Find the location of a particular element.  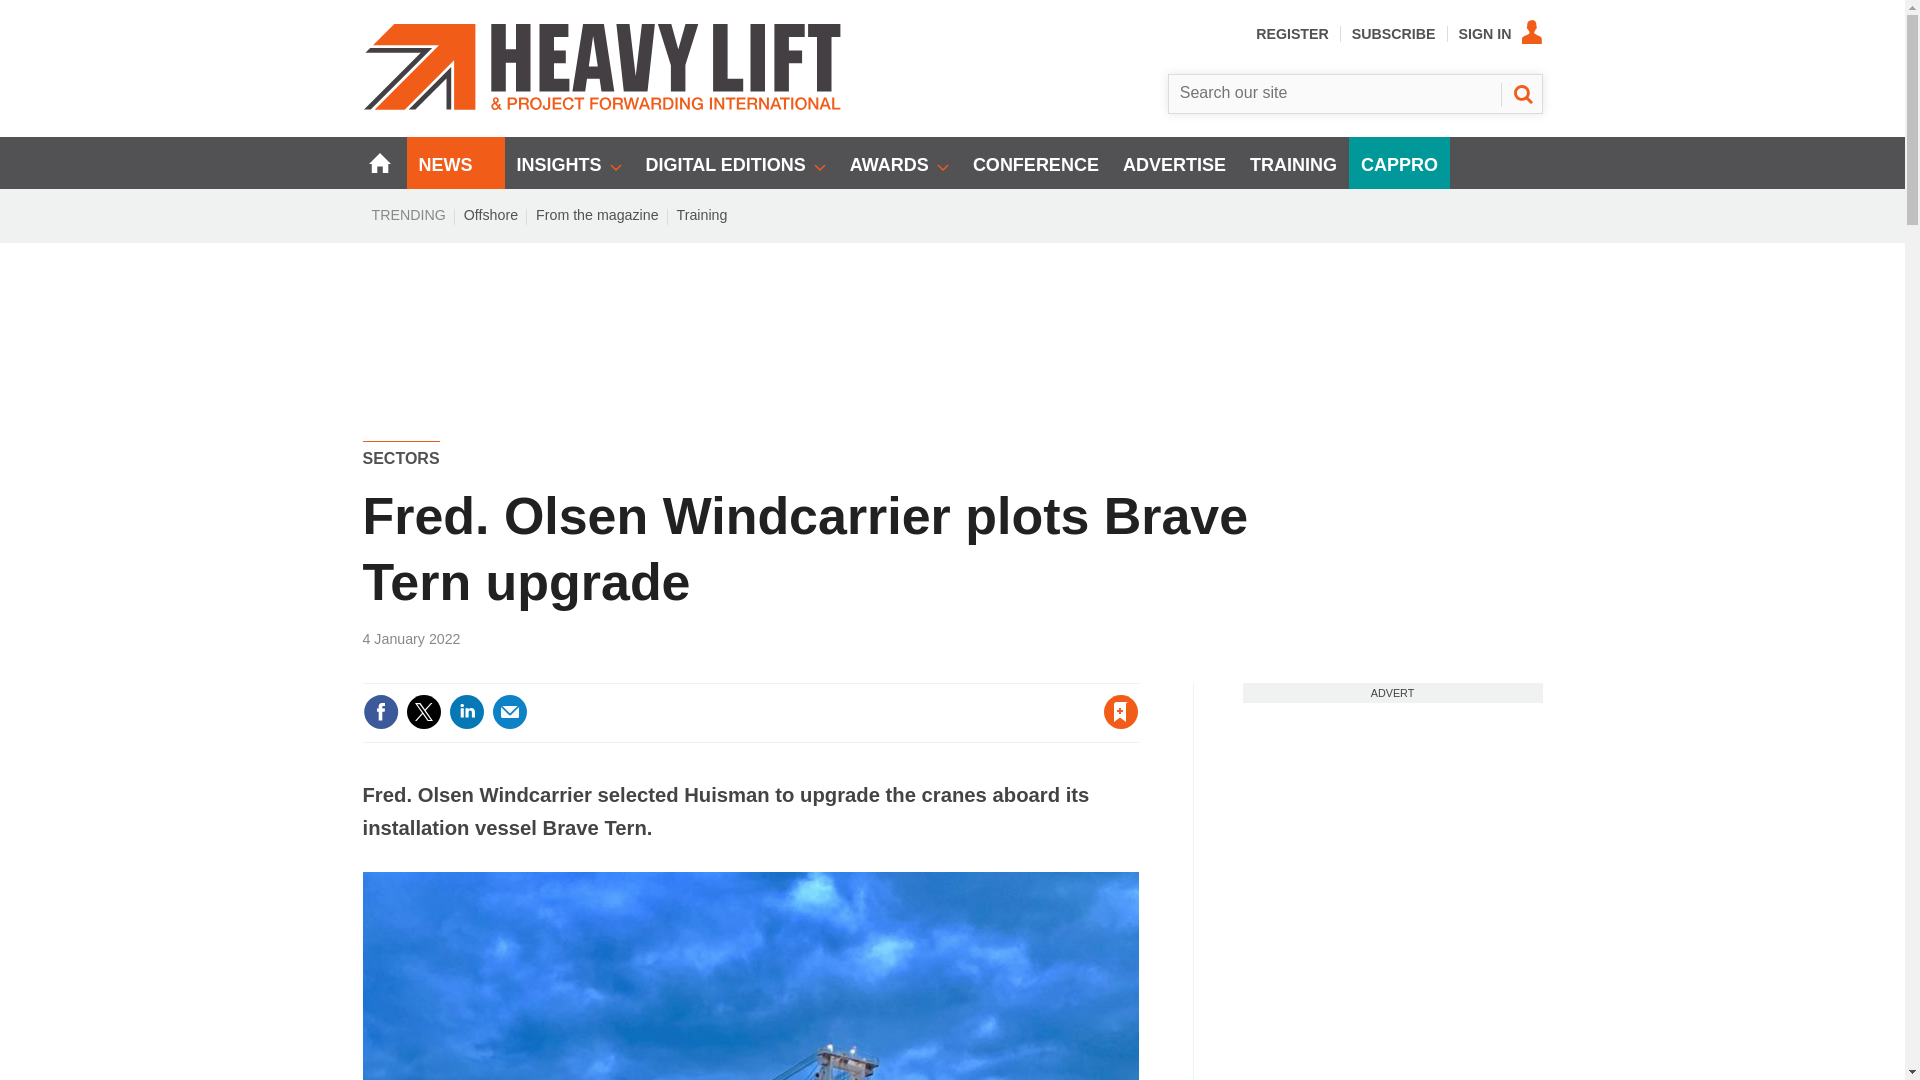

From the magazine is located at coordinates (597, 214).